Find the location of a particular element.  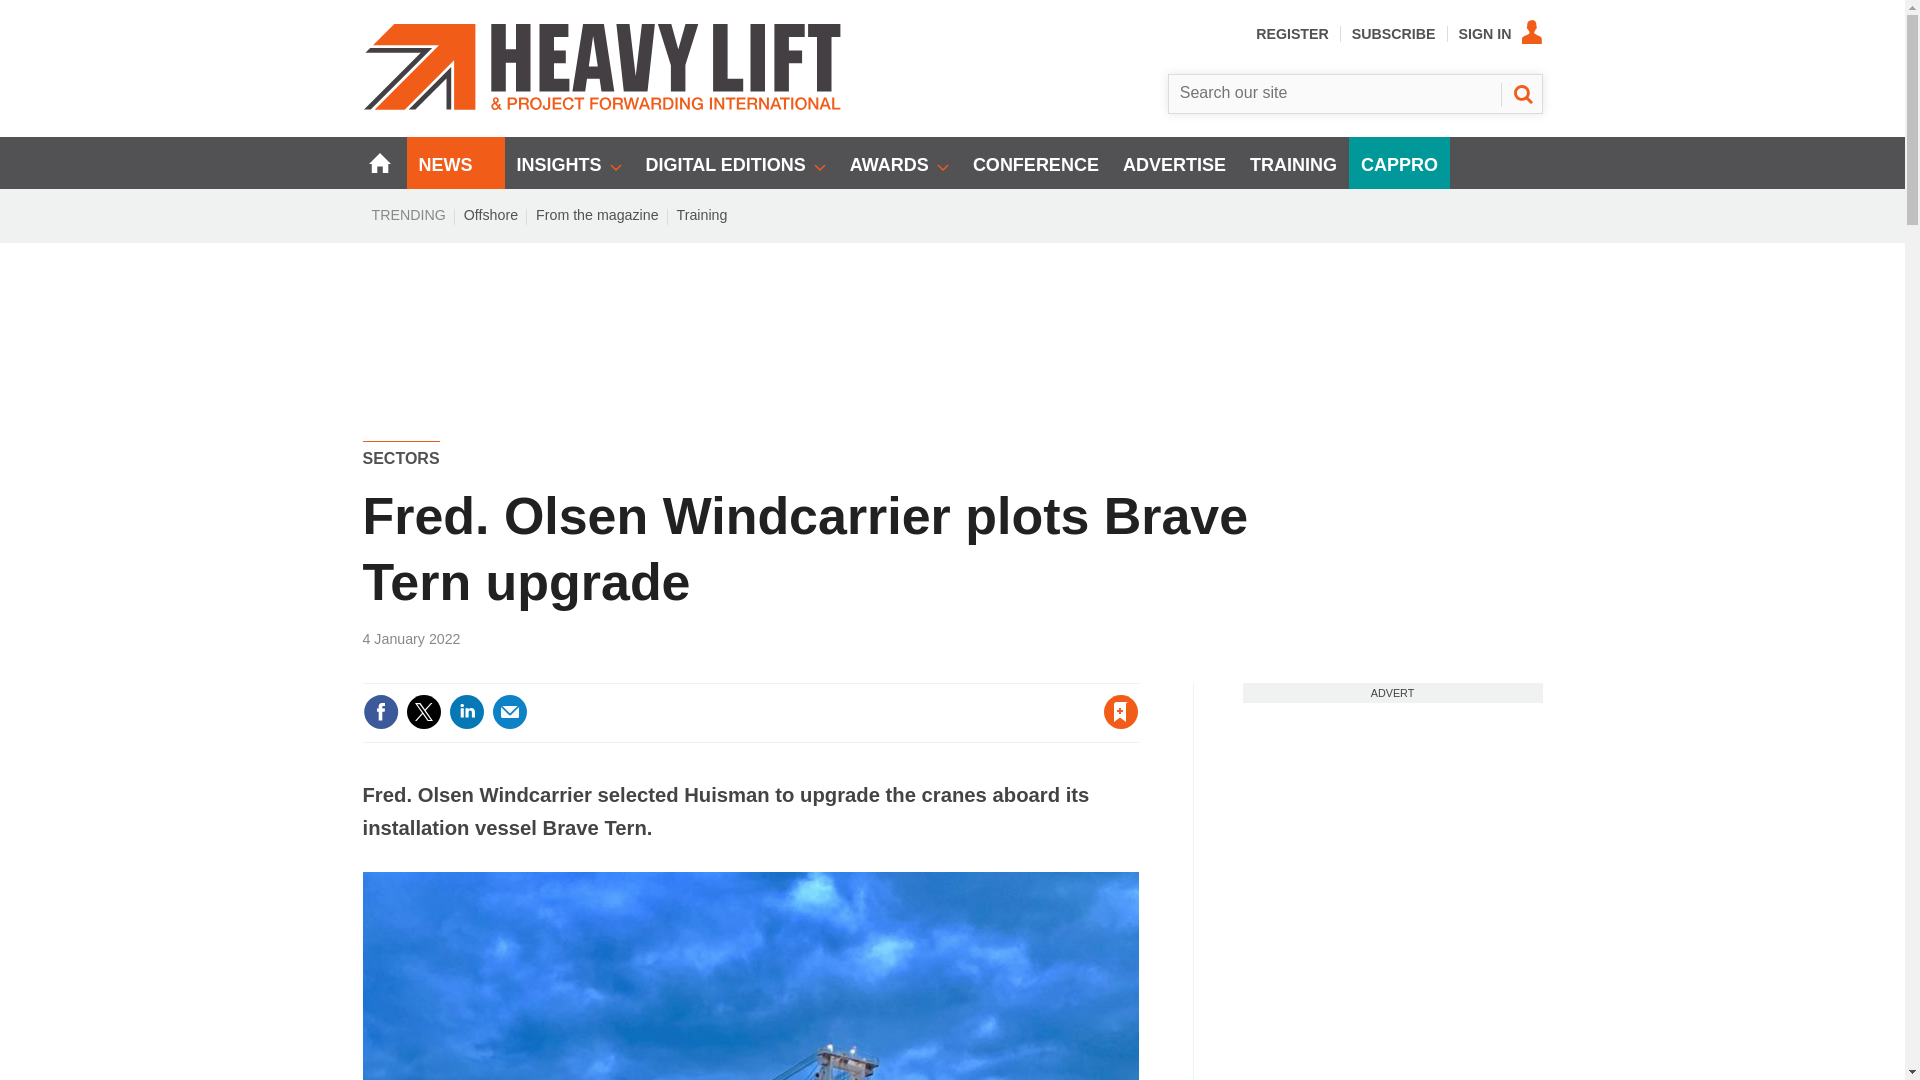

From the magazine is located at coordinates (597, 214).